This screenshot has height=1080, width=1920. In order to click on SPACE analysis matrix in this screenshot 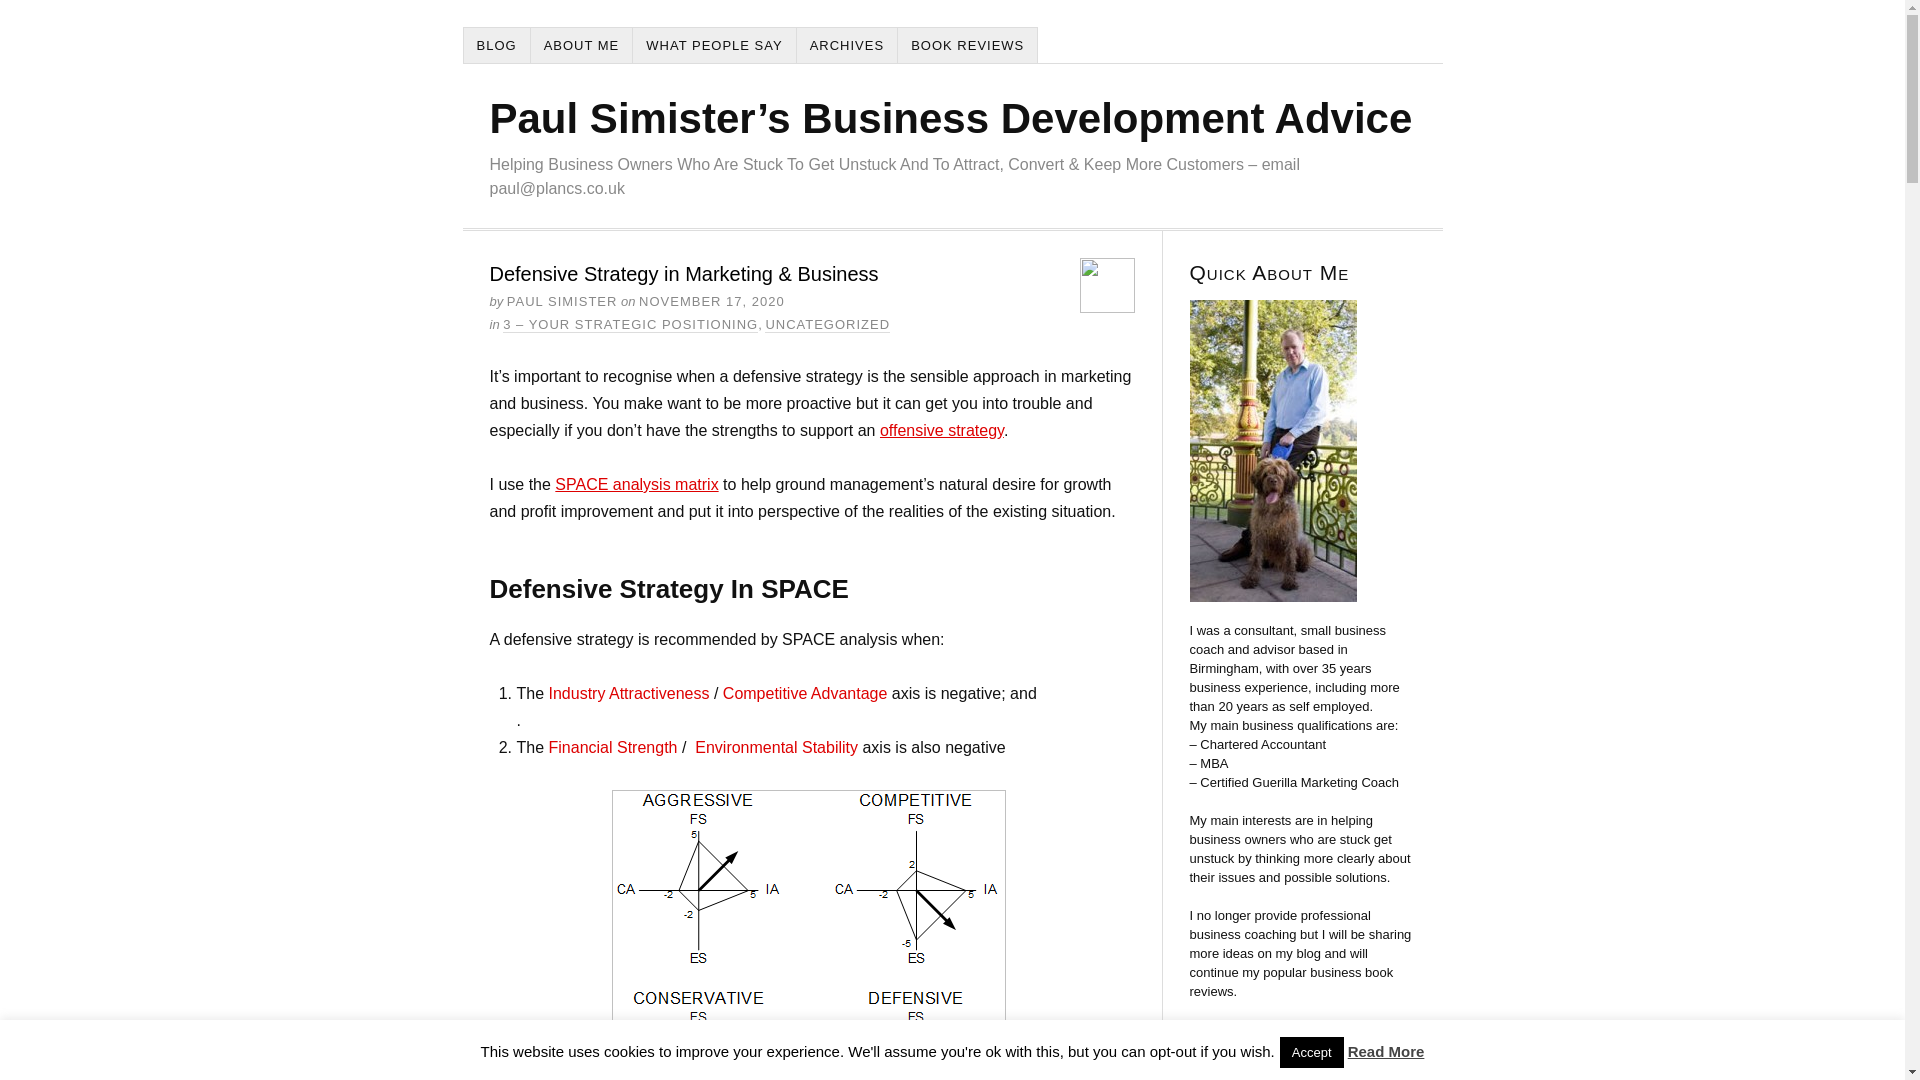, I will do `click(636, 484)`.